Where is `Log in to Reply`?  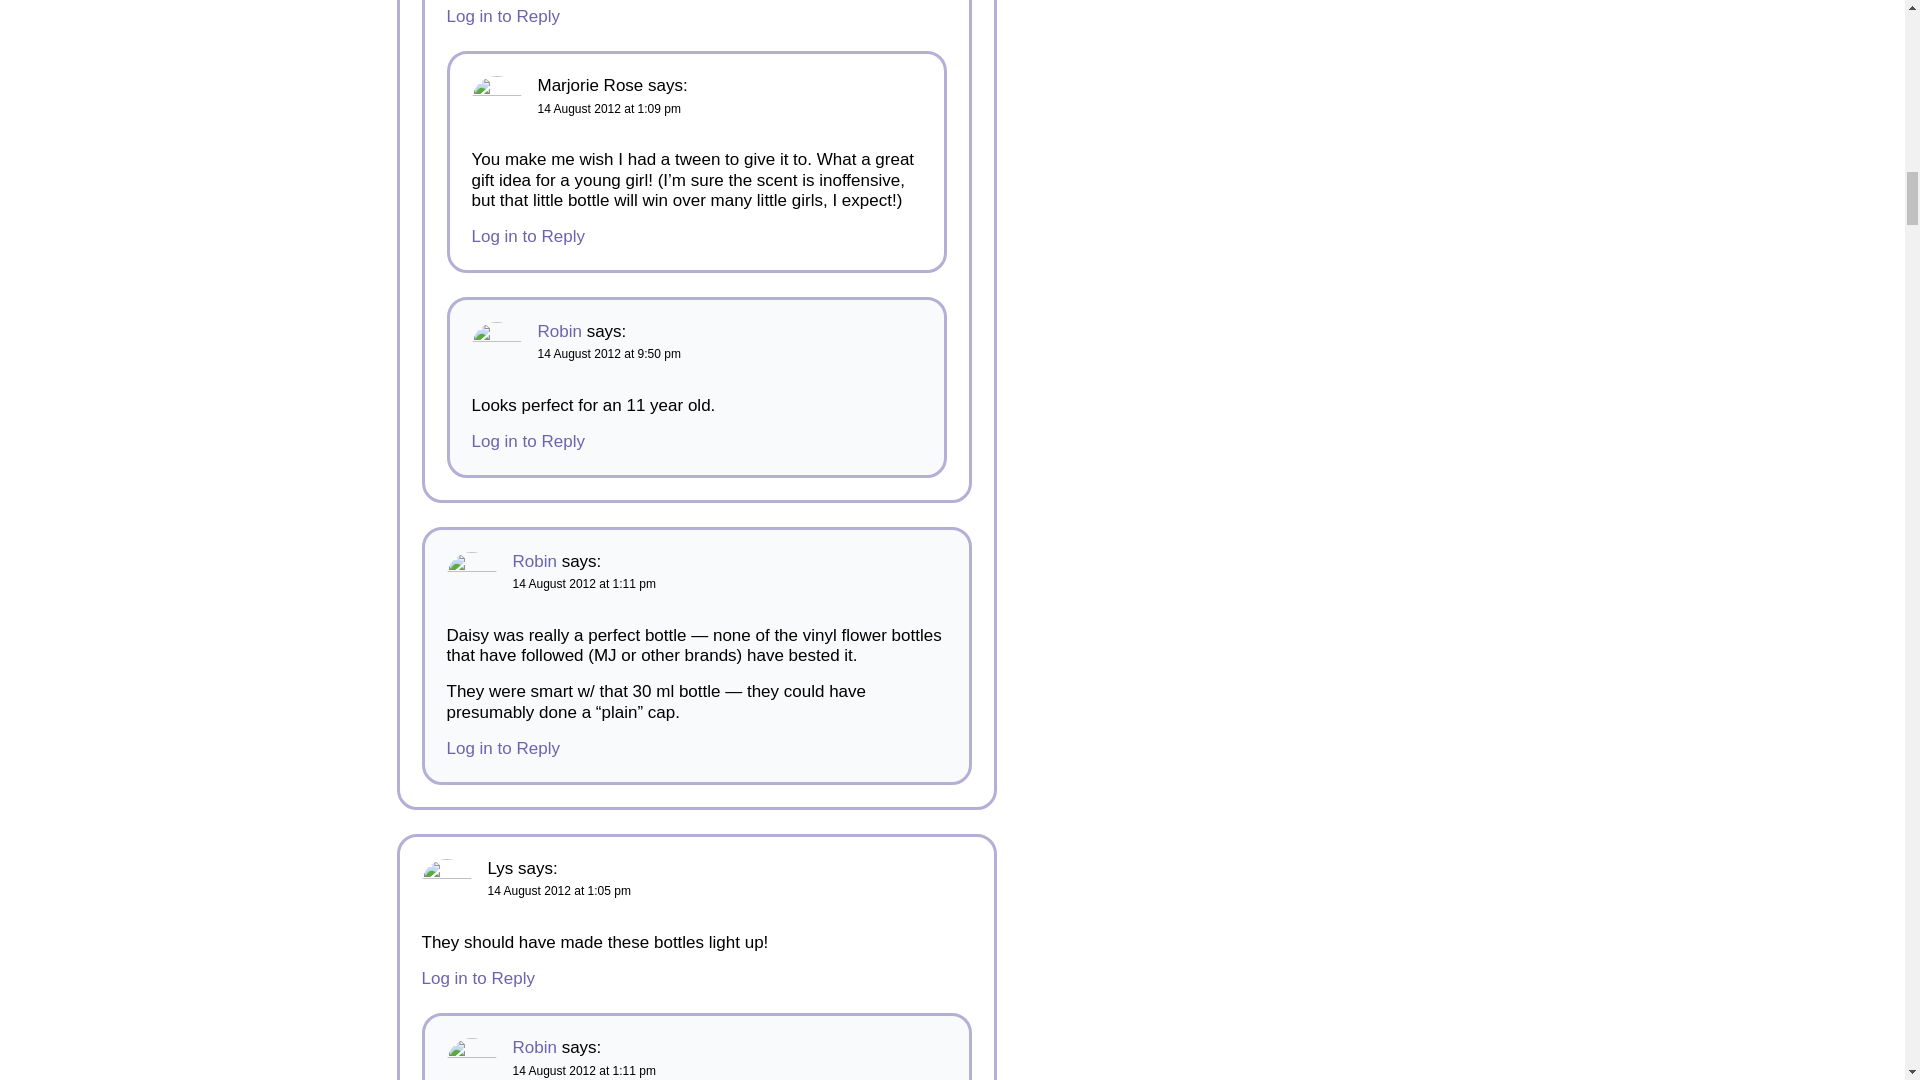
Log in to Reply is located at coordinates (478, 978).